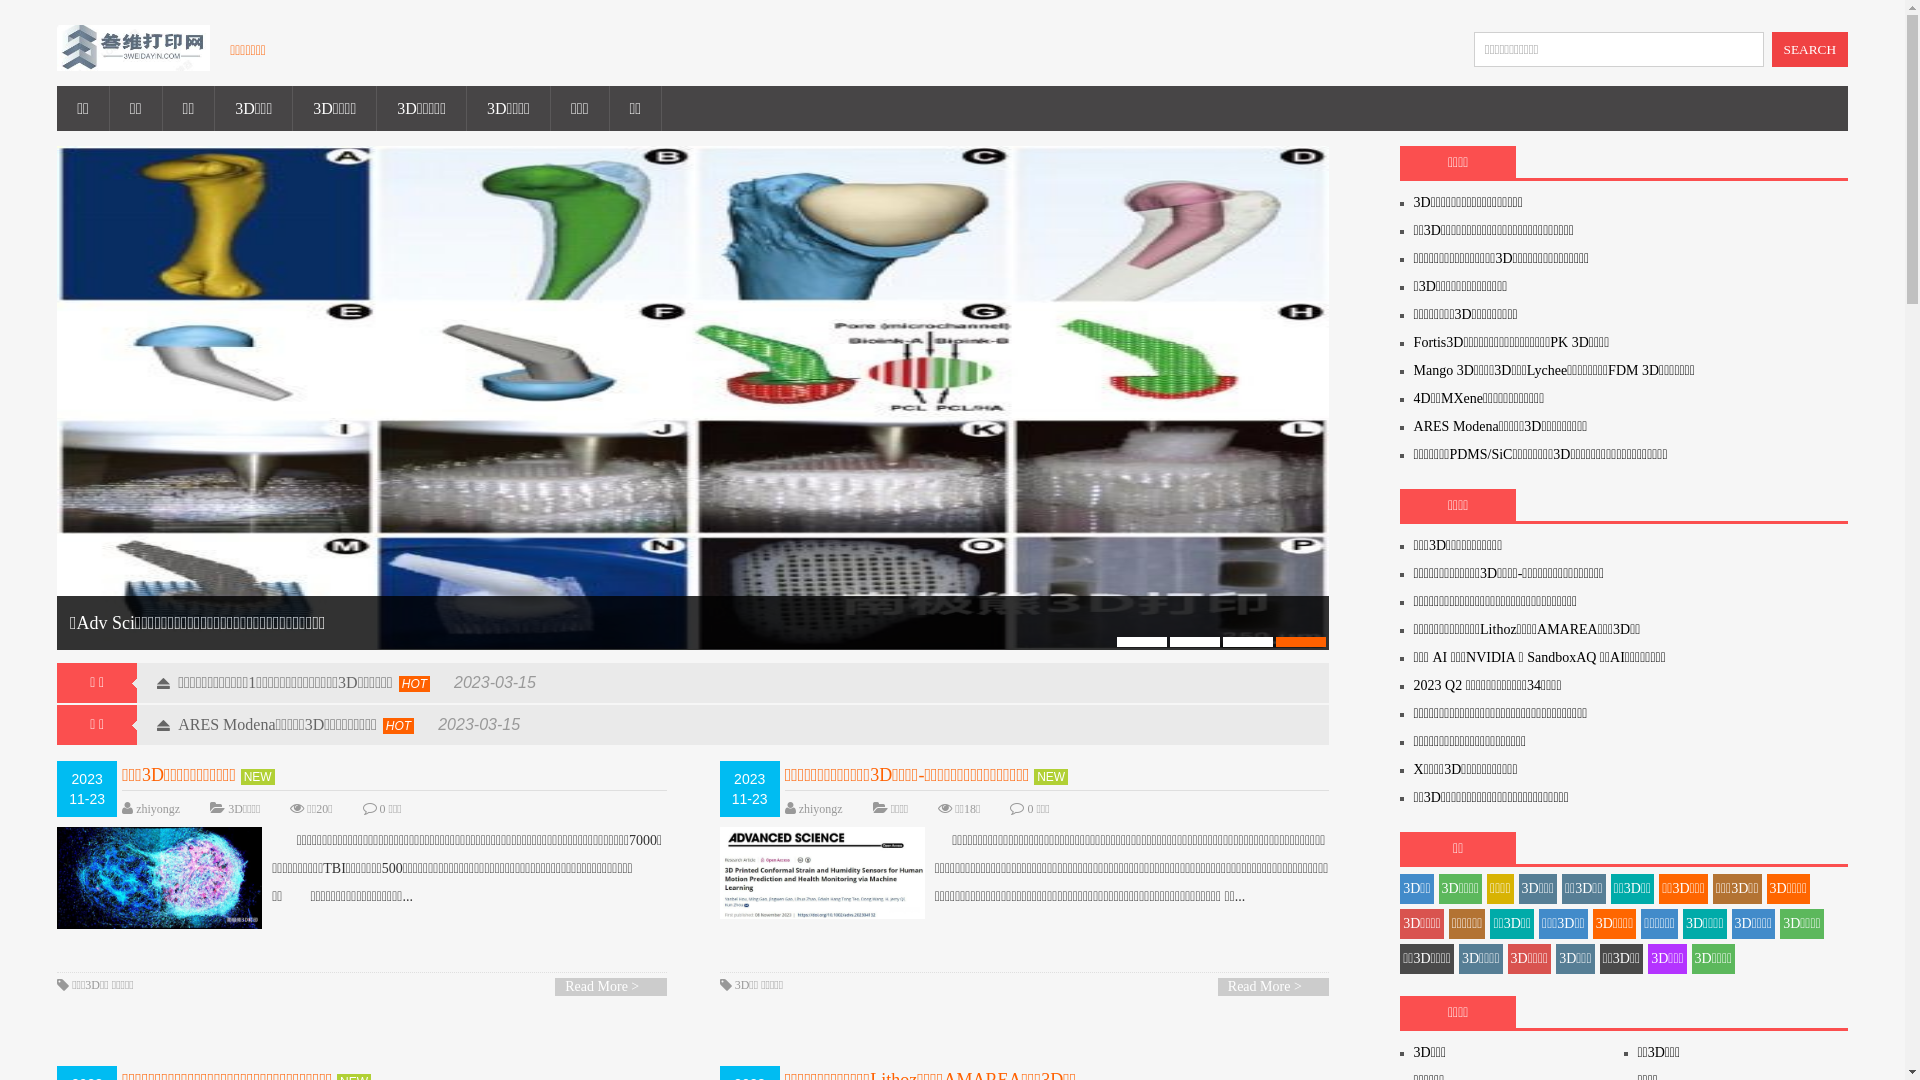  I want to click on Read More >, so click(1274, 987).